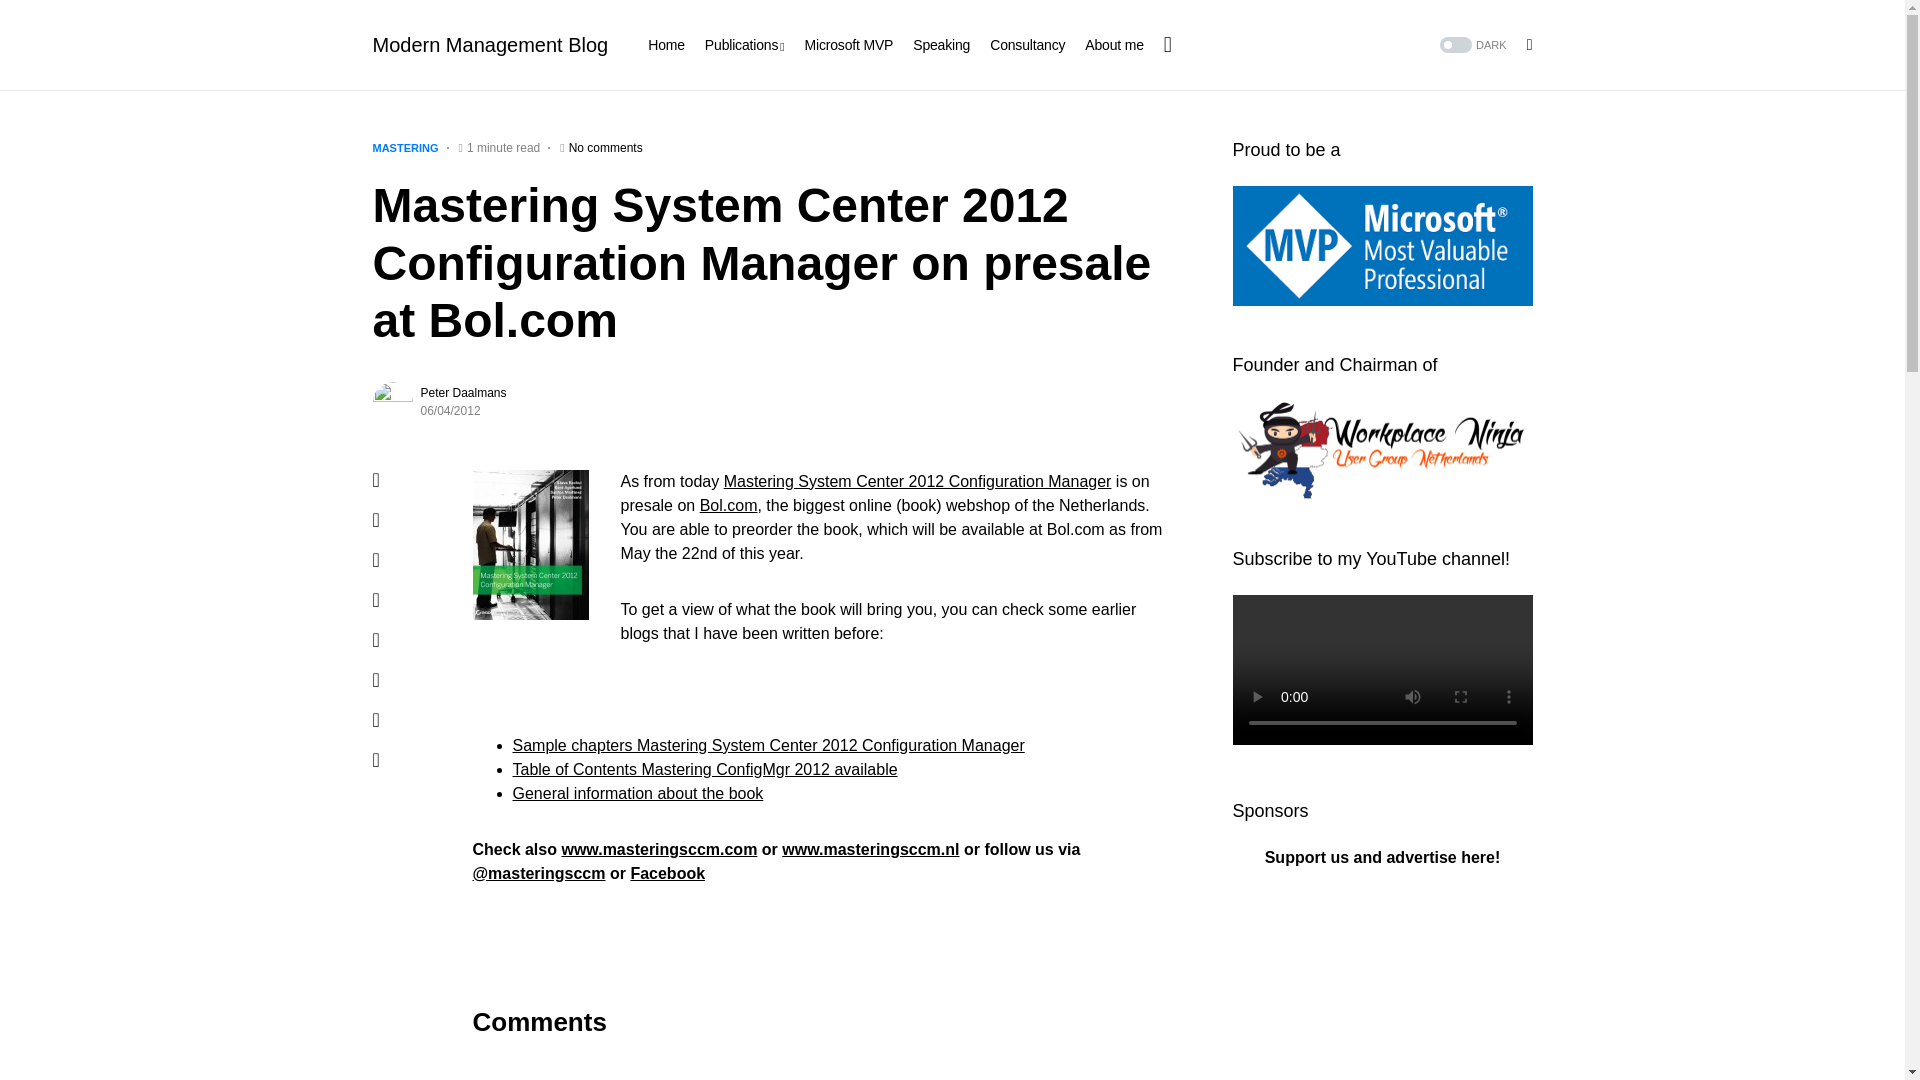 The height and width of the screenshot is (1080, 1920). Describe the element at coordinates (490, 45) in the screenshot. I see `Modern Management Blog` at that location.